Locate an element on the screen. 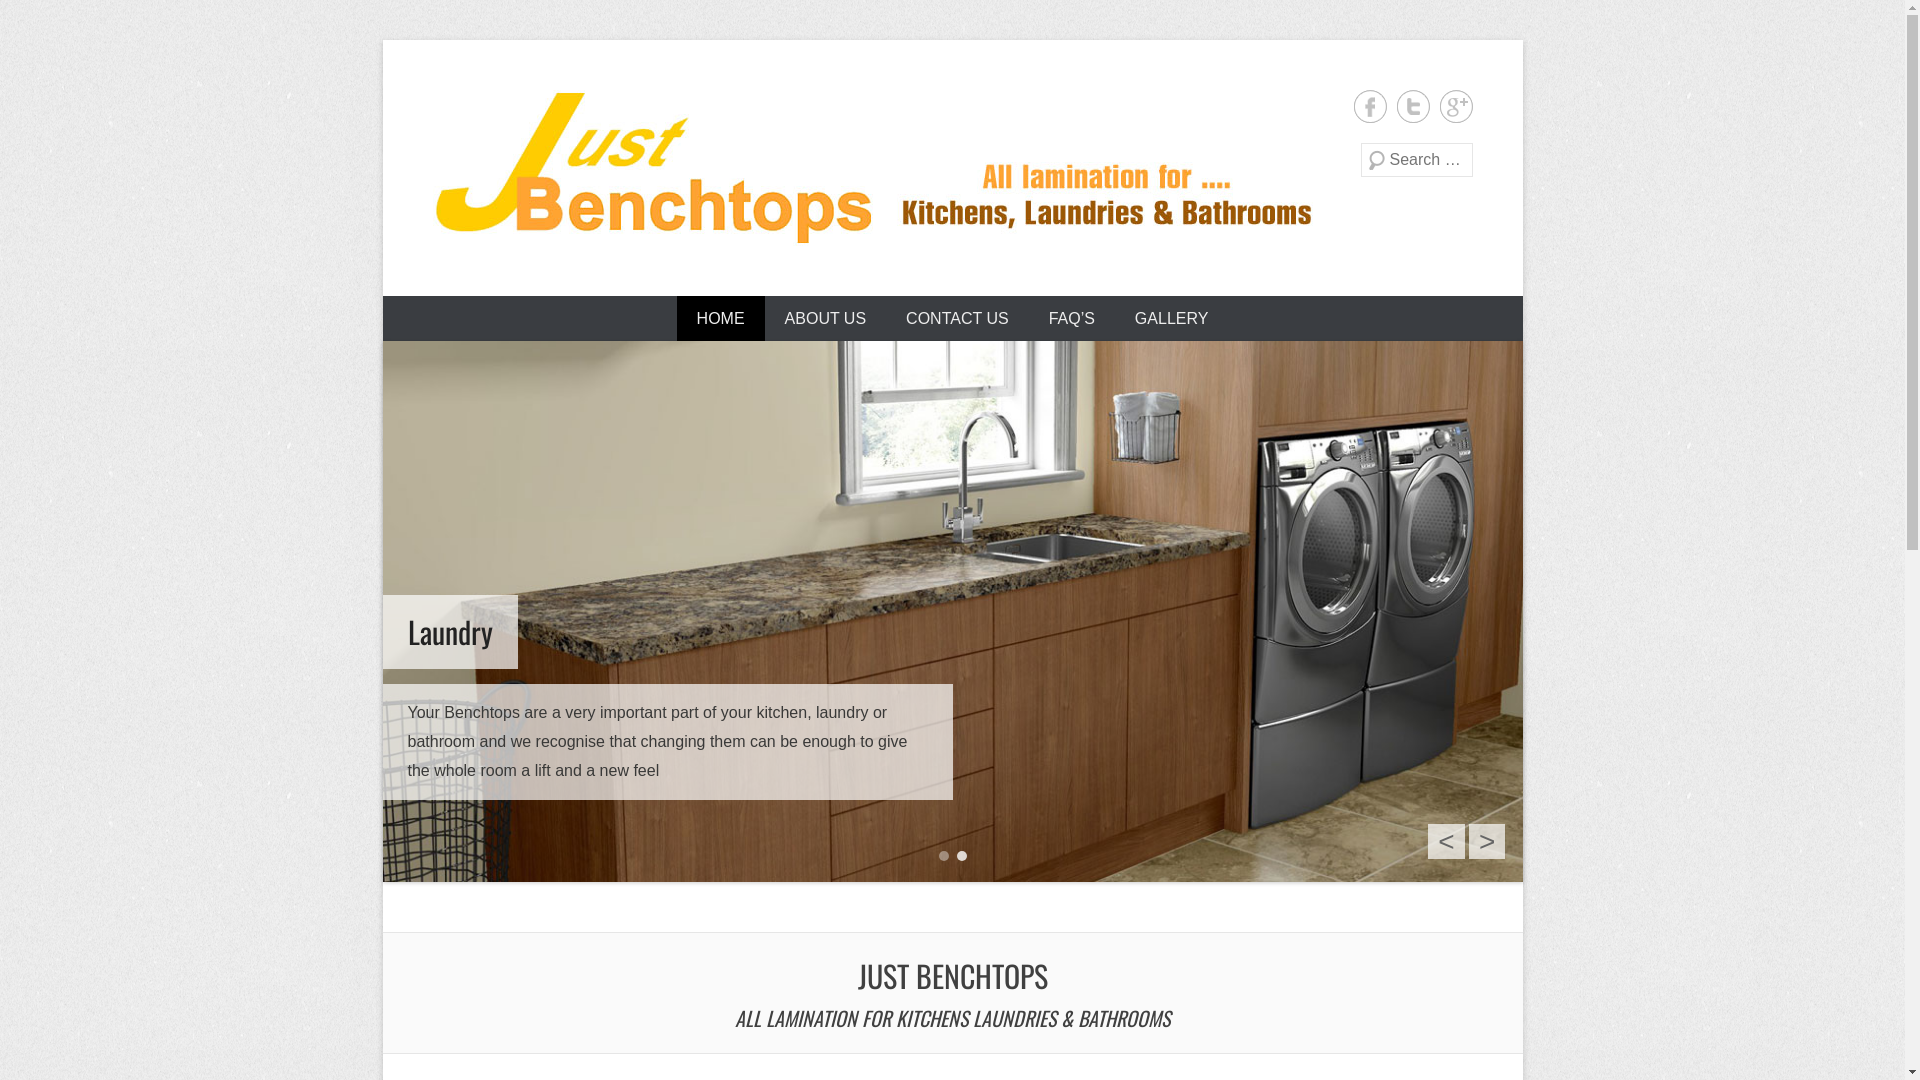  Google+ is located at coordinates (1456, 106).